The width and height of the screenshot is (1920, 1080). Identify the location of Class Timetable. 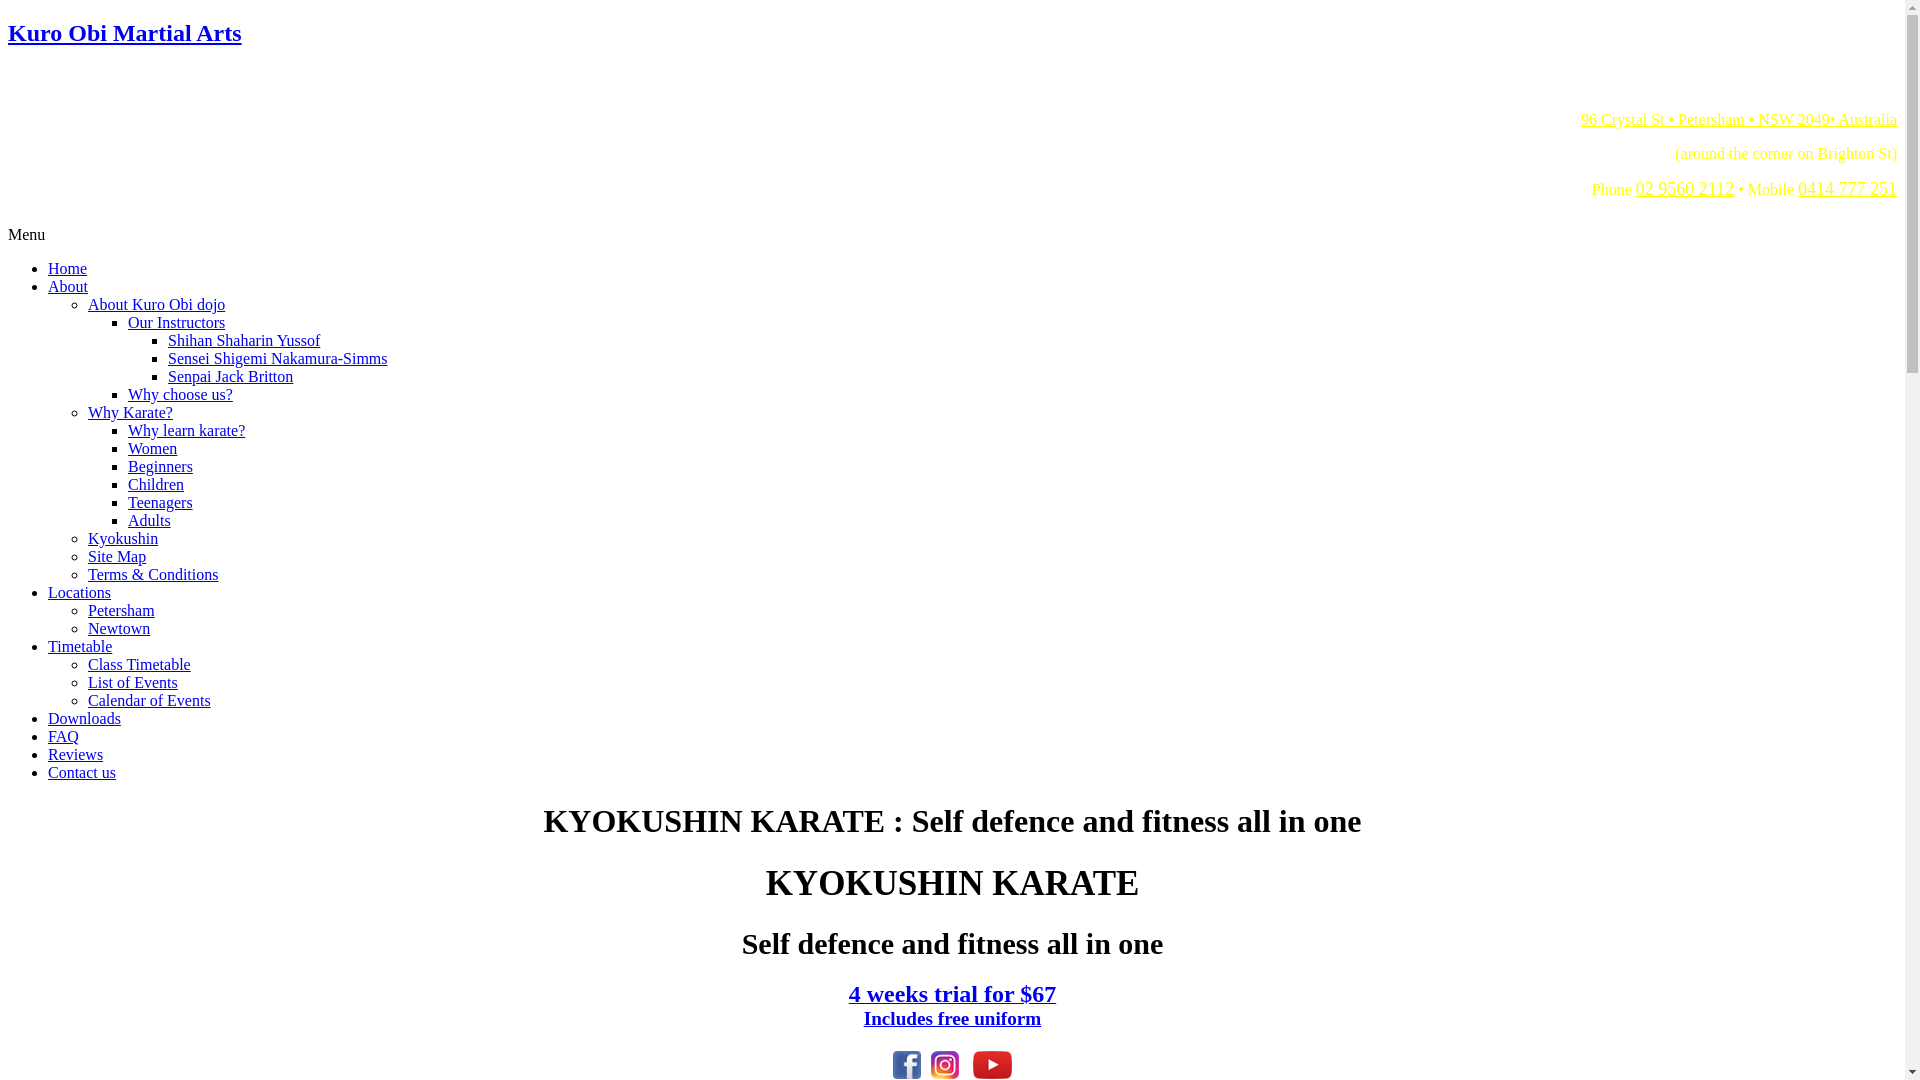
(140, 664).